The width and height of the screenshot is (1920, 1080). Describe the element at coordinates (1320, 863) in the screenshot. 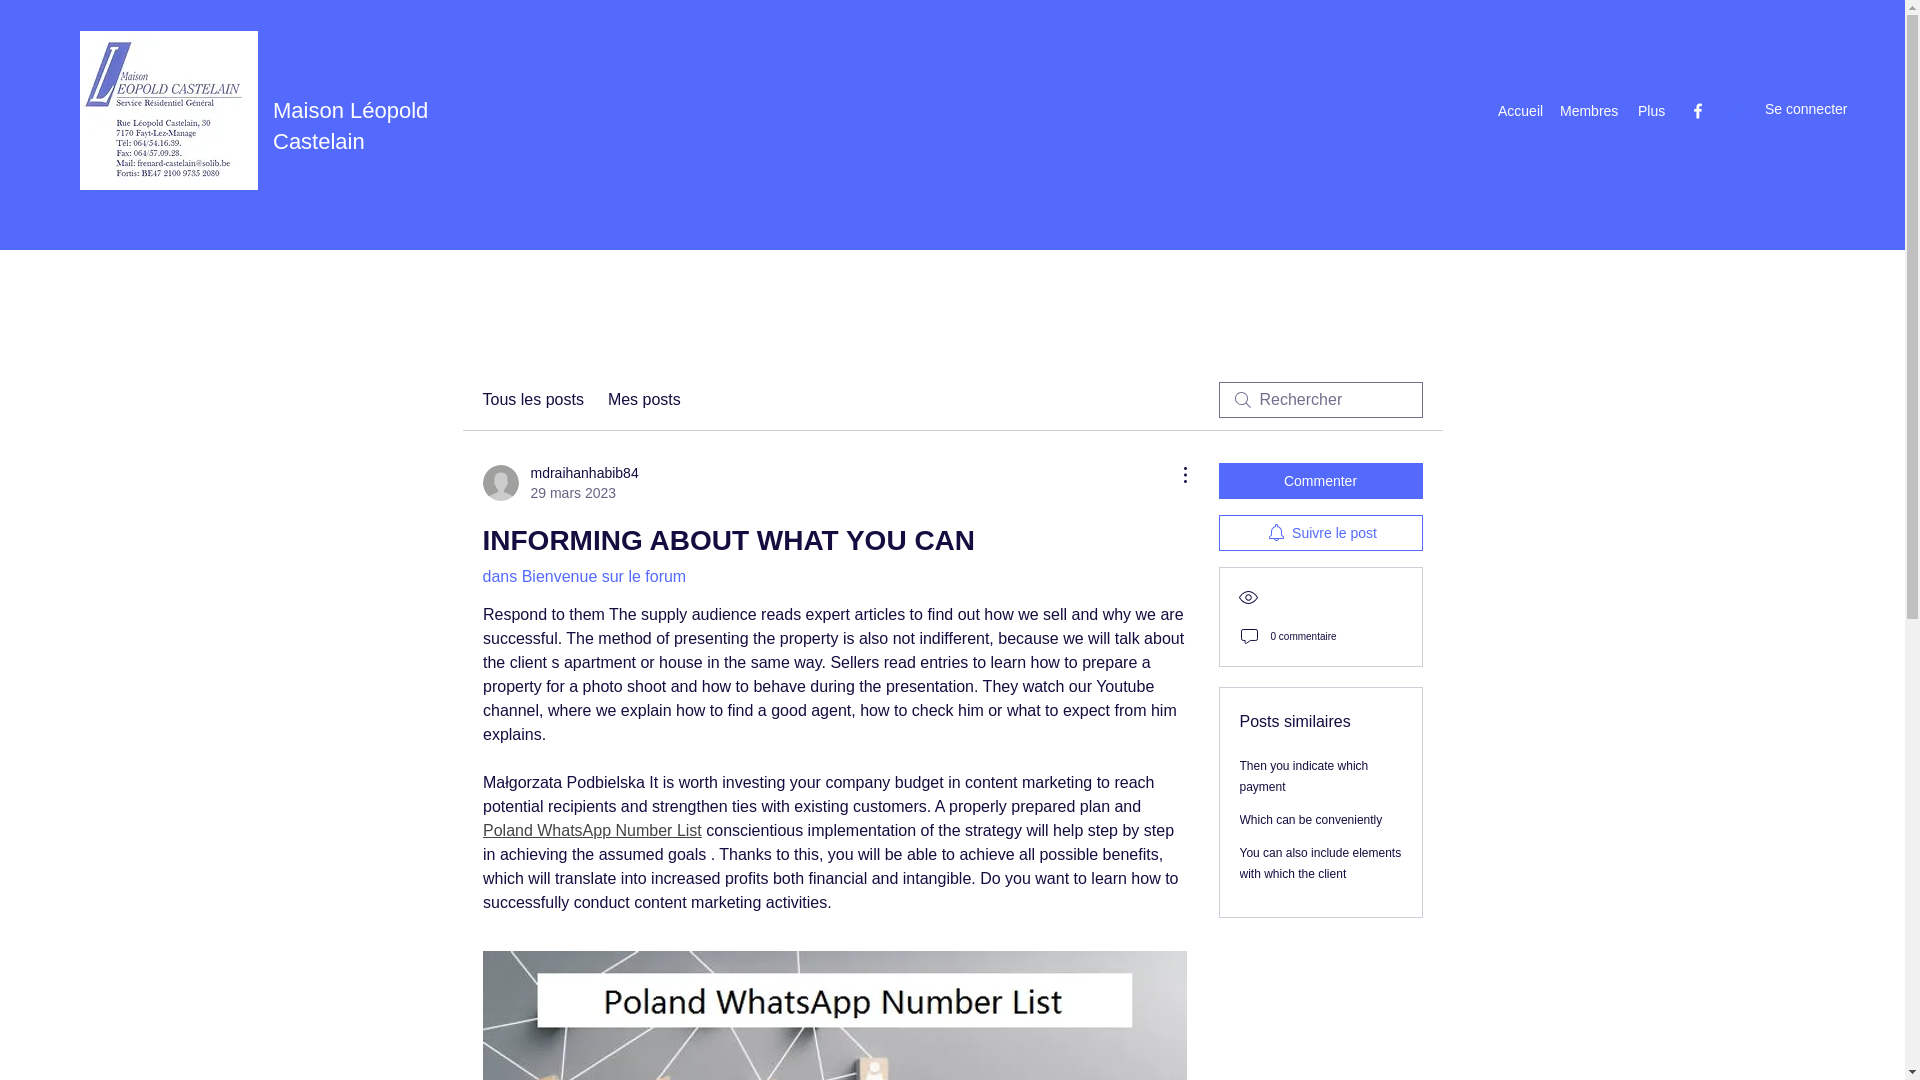

I see `Membres` at that location.